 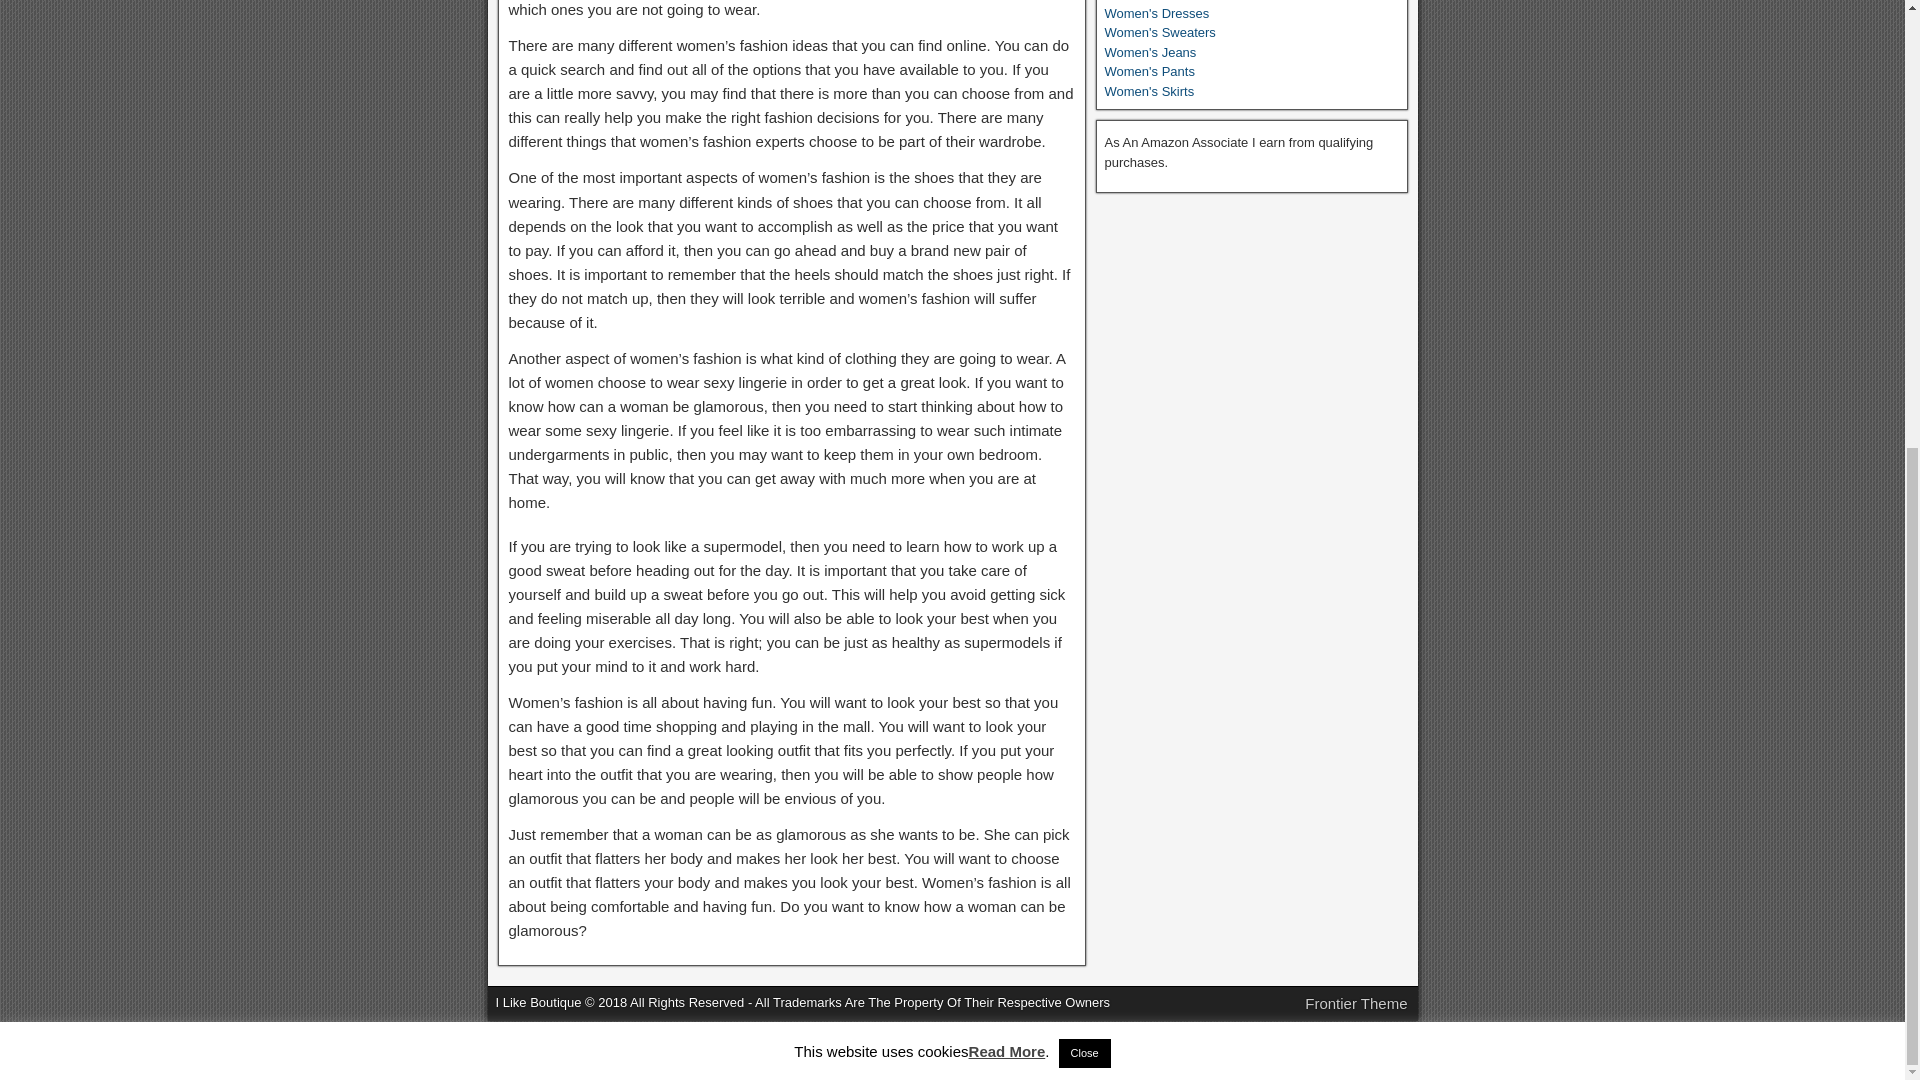 I want to click on Women's Jeans, so click(x=1150, y=52).